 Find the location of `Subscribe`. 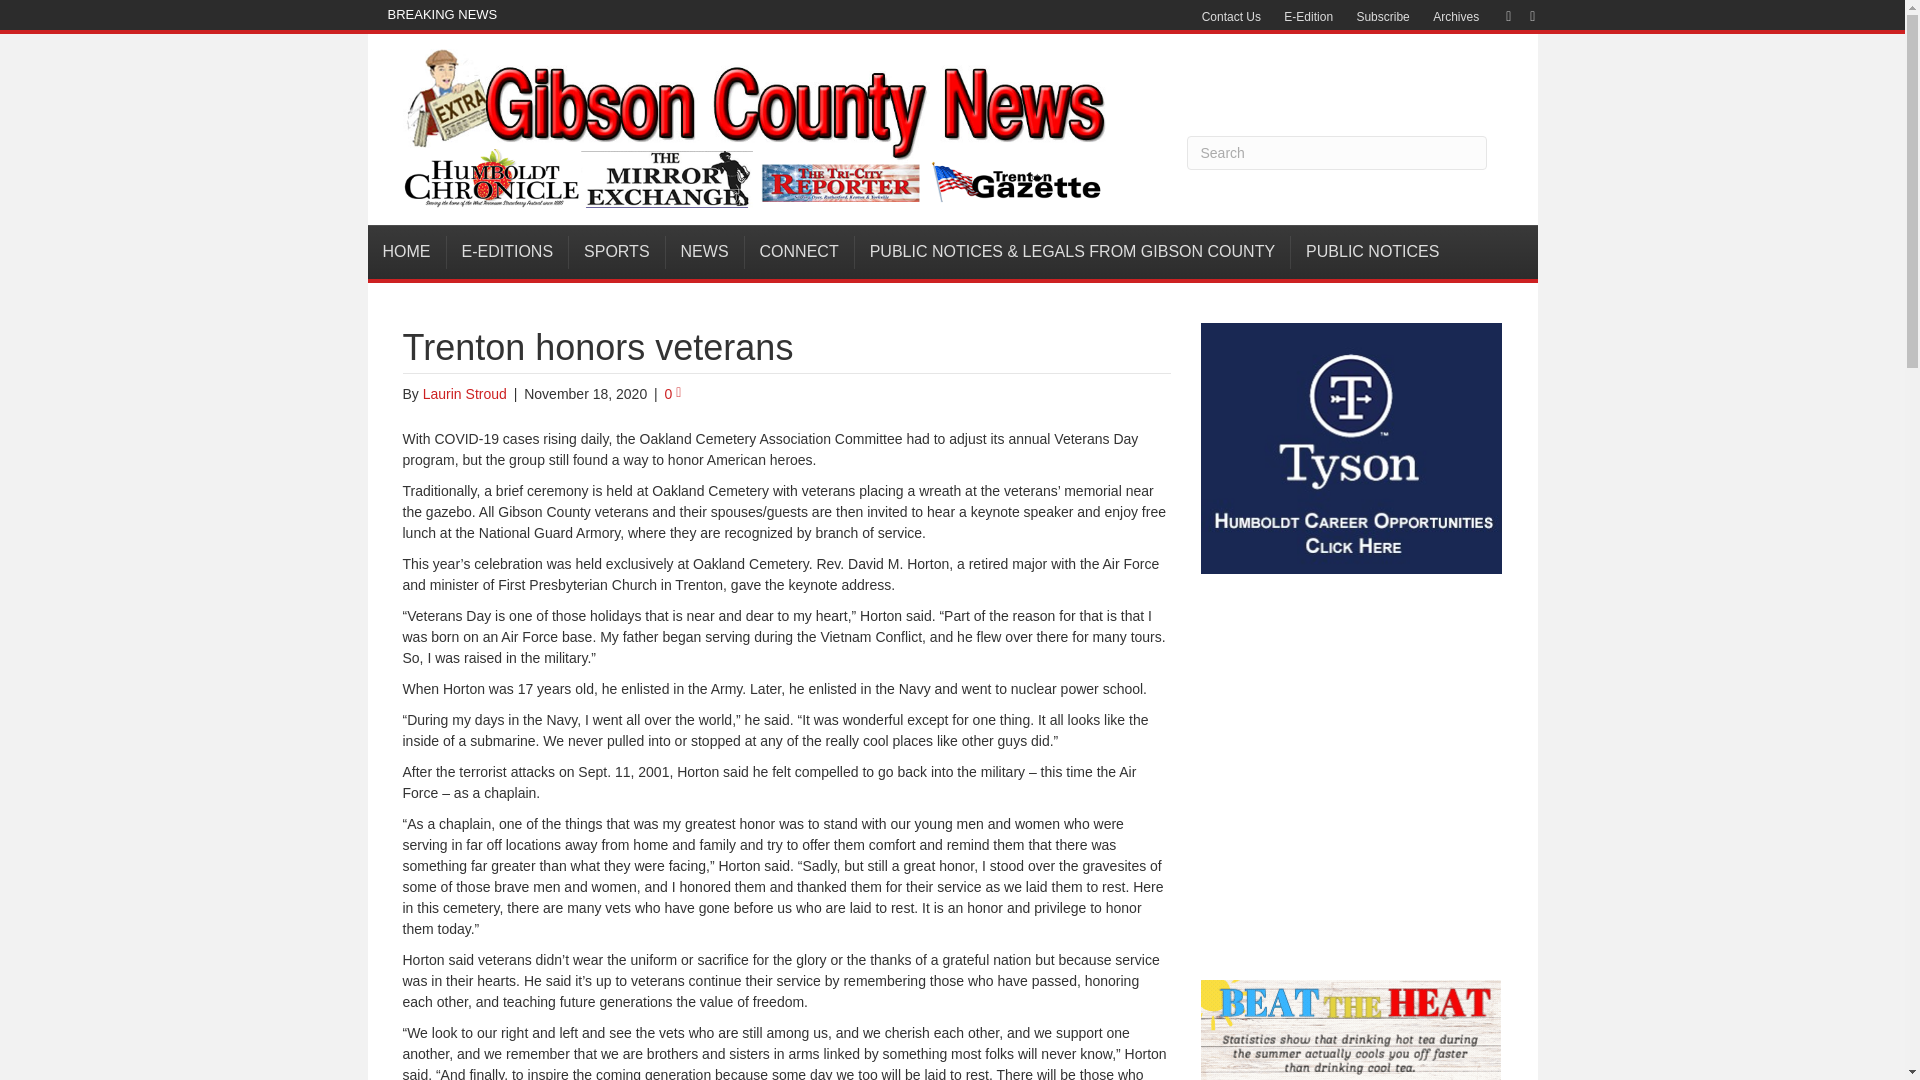

Subscribe is located at coordinates (1382, 17).